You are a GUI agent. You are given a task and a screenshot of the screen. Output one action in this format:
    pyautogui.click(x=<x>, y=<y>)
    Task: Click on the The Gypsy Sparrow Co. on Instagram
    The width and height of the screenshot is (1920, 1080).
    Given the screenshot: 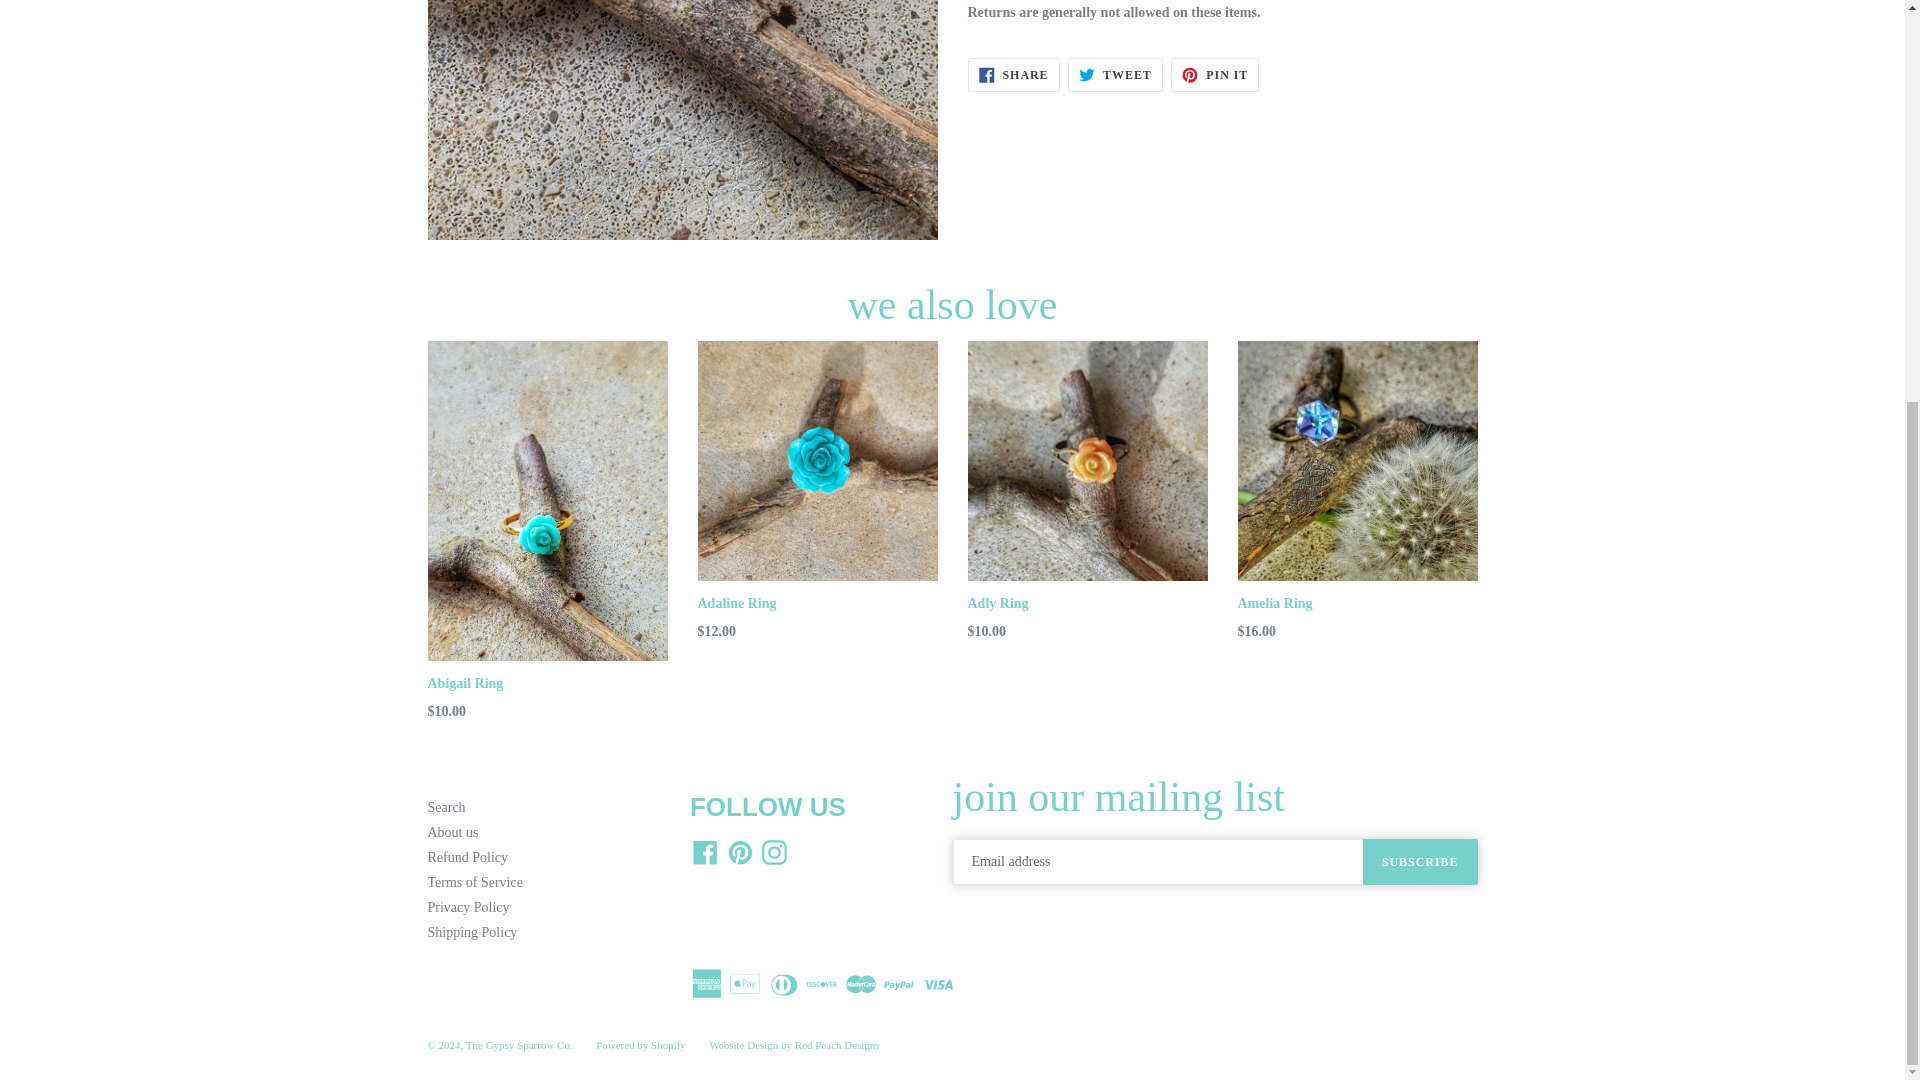 What is the action you would take?
    pyautogui.click(x=774, y=852)
    